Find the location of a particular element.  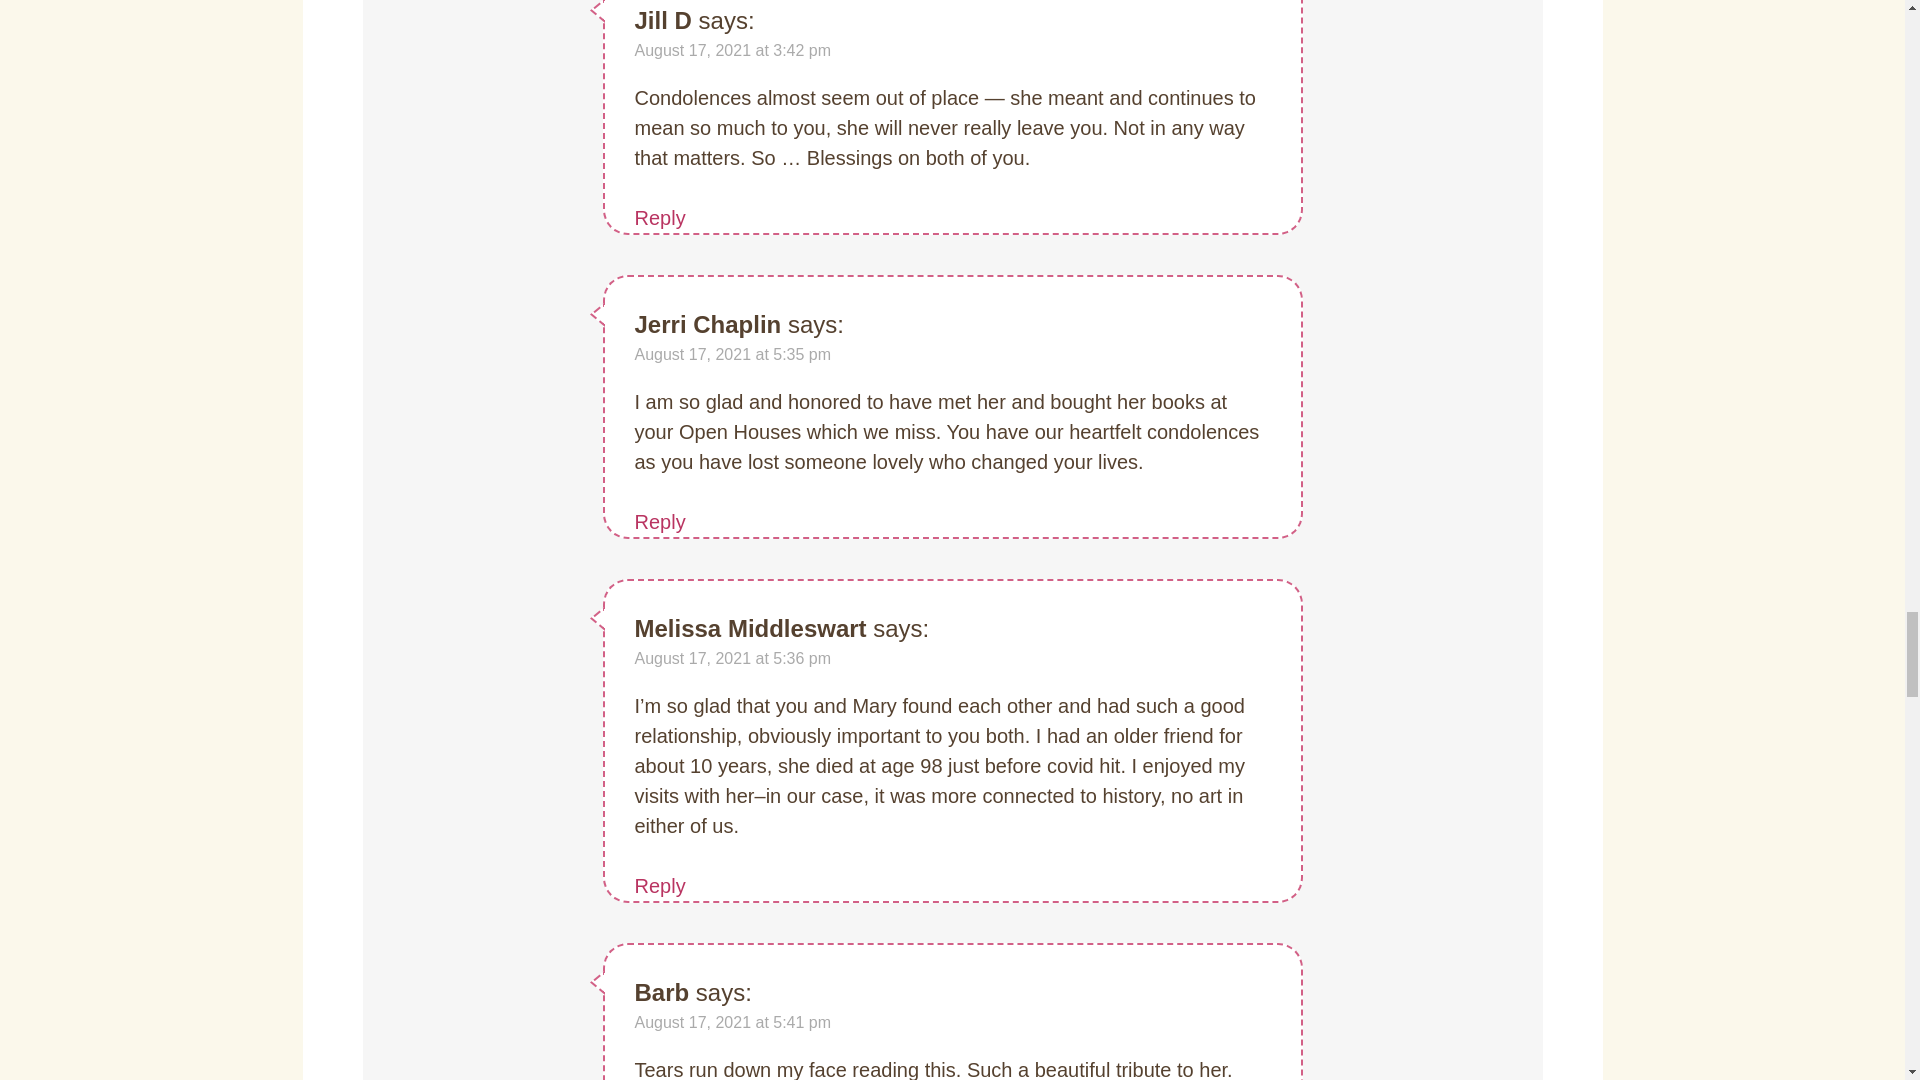

August 17, 2021 at 5:35 pm is located at coordinates (732, 354).